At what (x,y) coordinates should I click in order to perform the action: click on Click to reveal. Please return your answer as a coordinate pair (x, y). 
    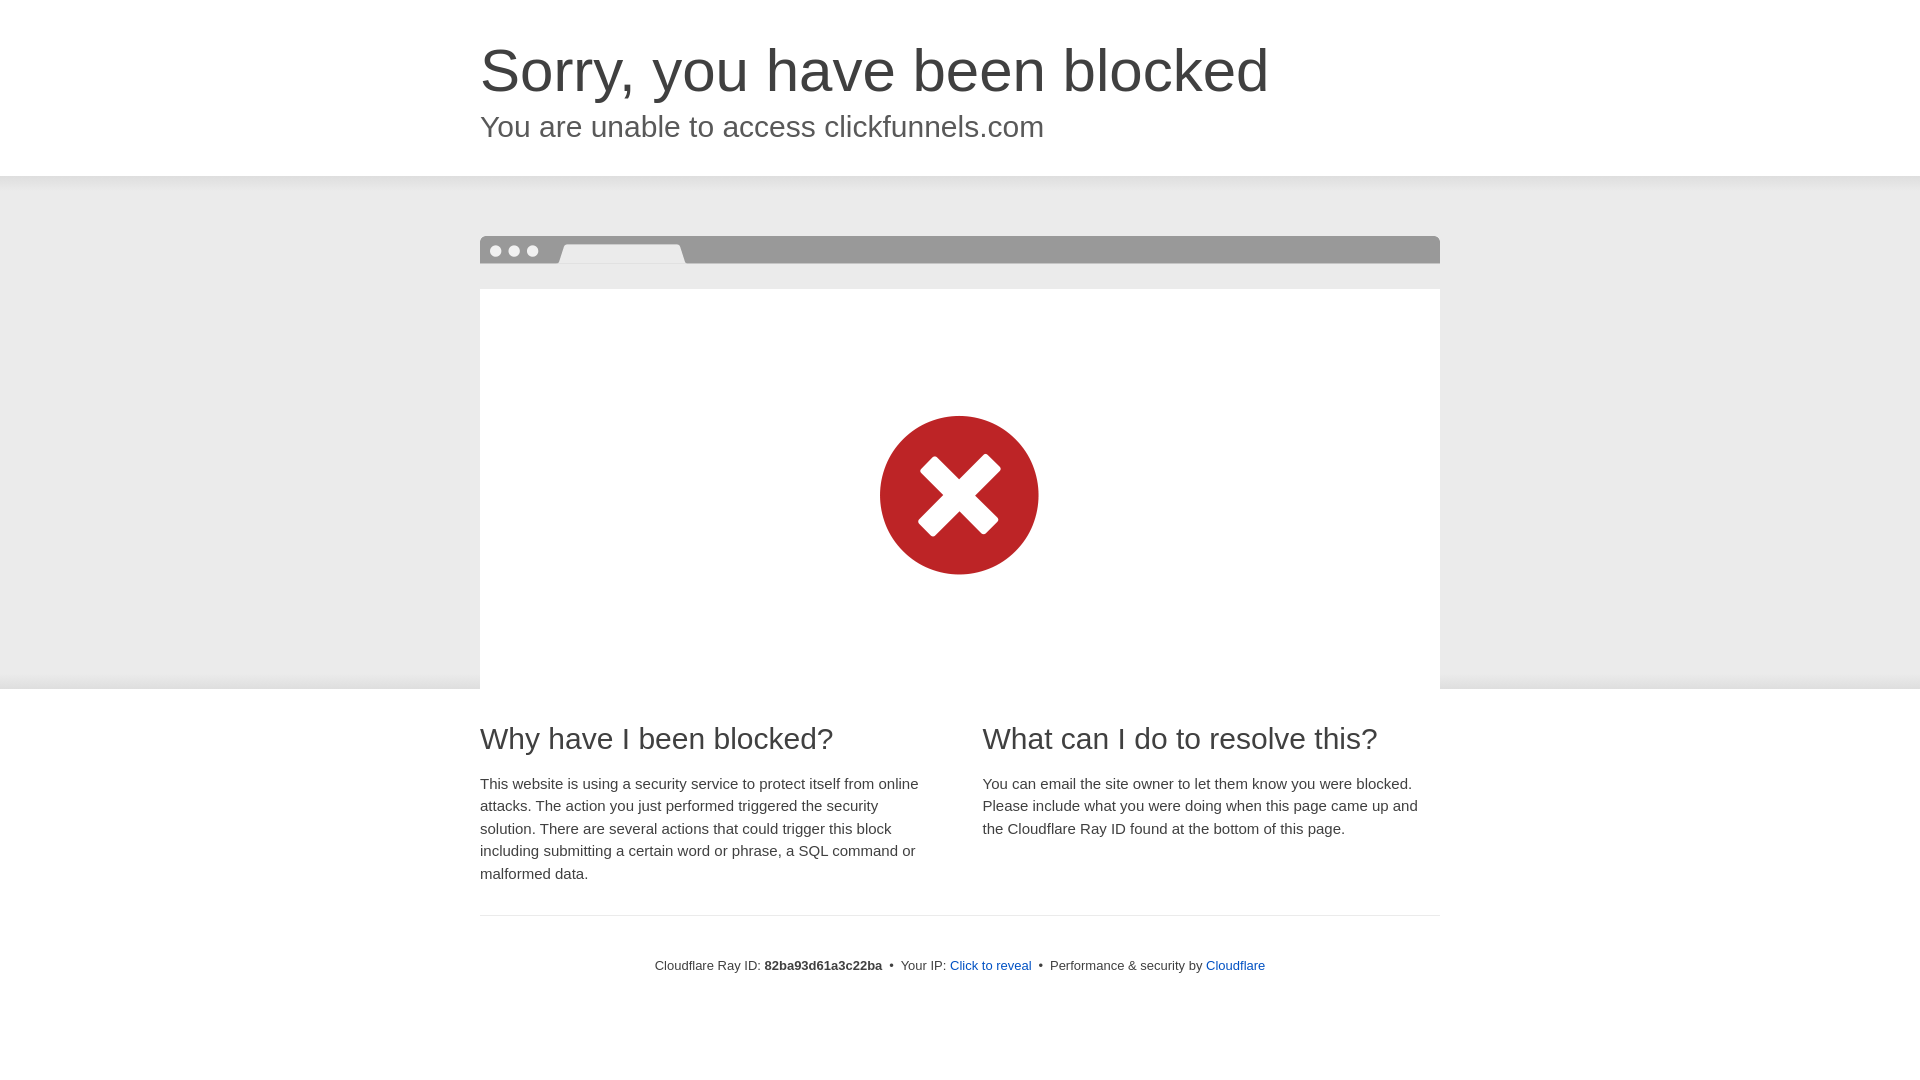
    Looking at the image, I should click on (991, 966).